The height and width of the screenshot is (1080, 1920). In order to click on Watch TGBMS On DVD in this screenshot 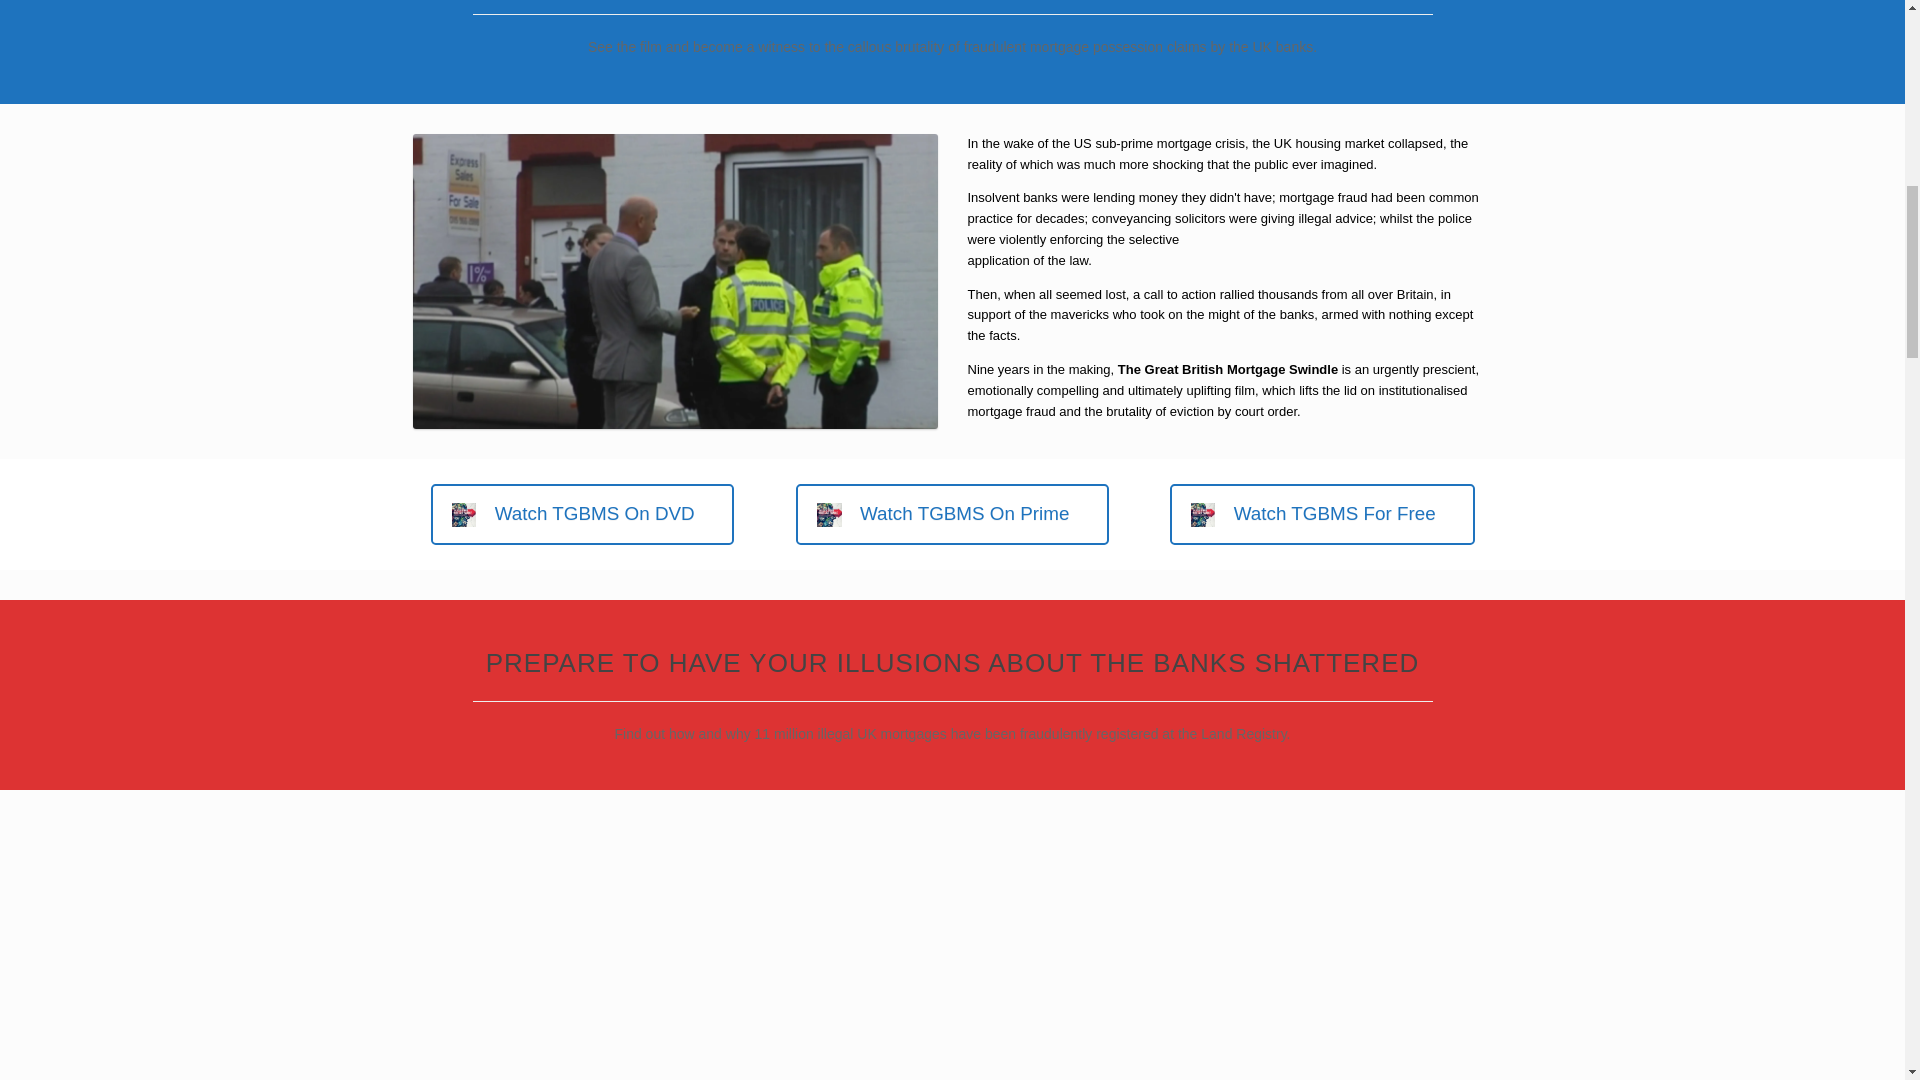, I will do `click(582, 514)`.